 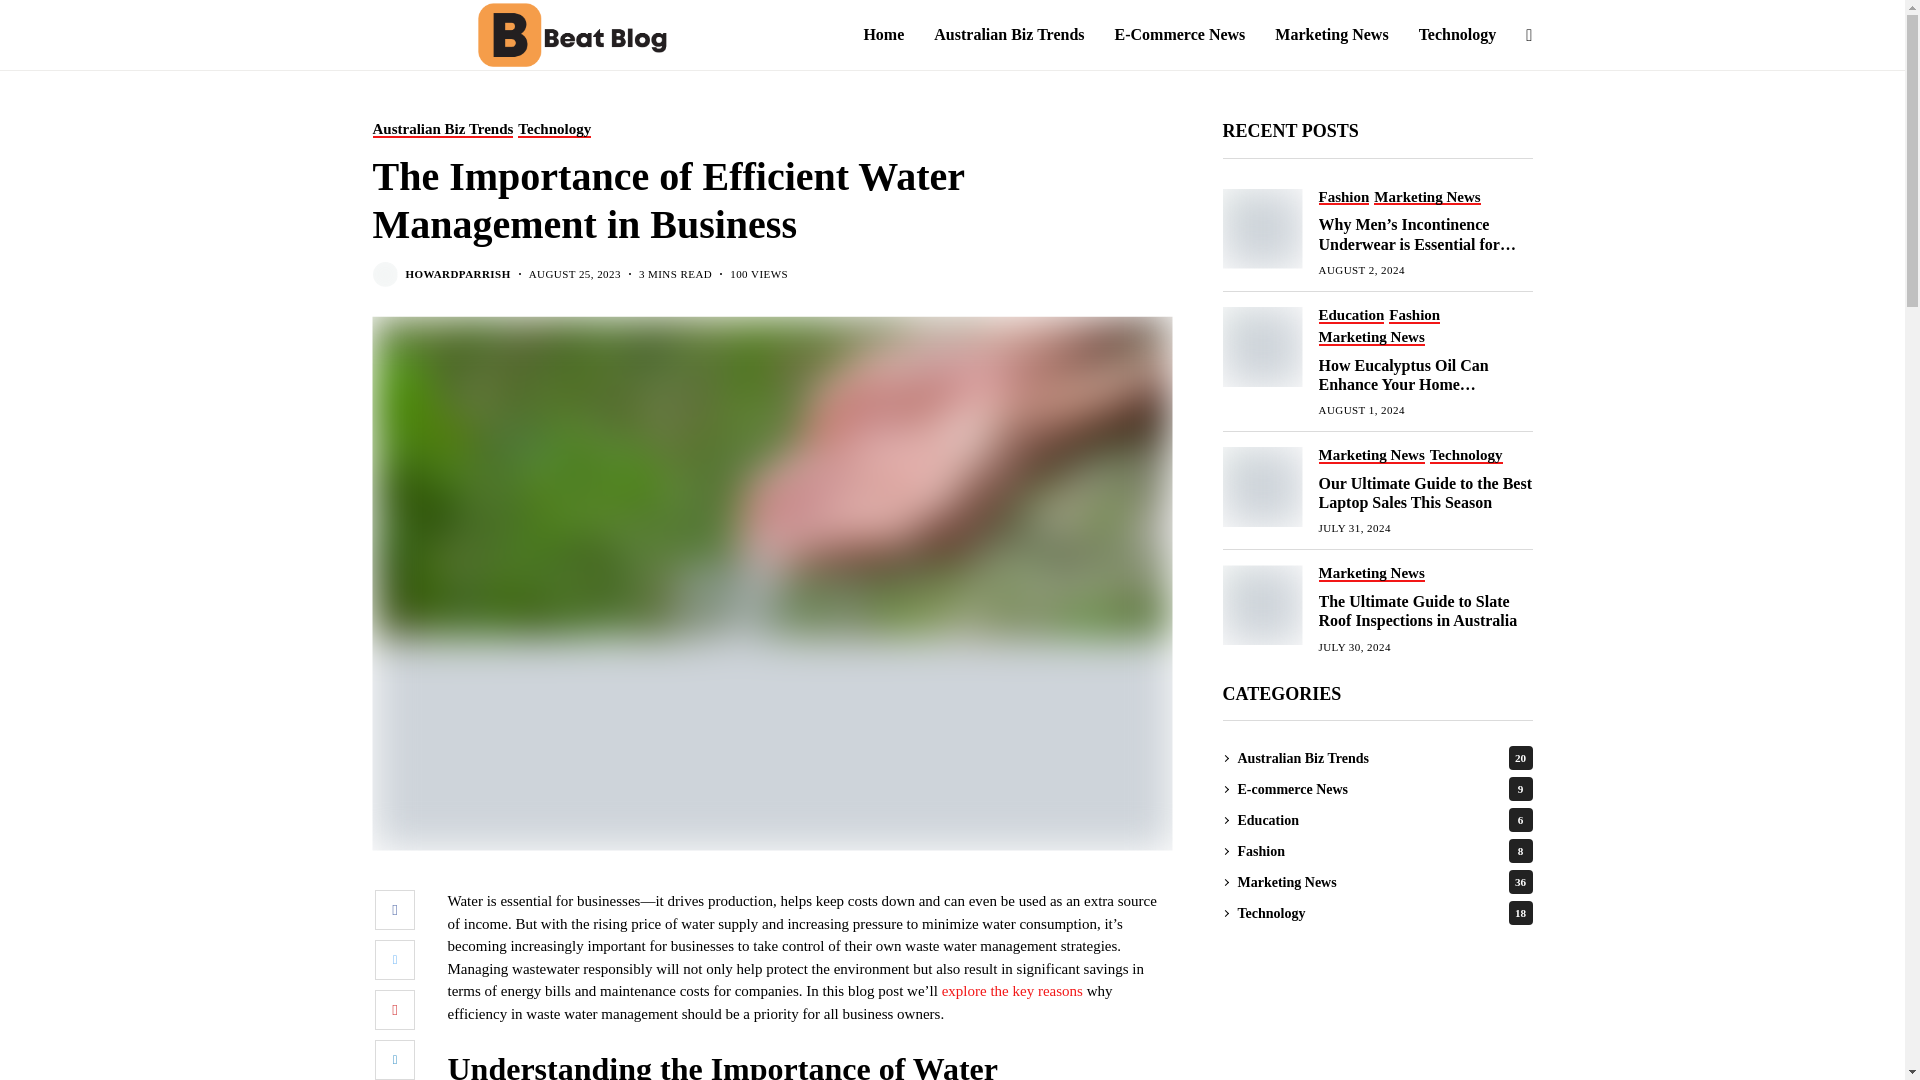 What do you see at coordinates (1331, 35) in the screenshot?
I see `Marketing News` at bounding box center [1331, 35].